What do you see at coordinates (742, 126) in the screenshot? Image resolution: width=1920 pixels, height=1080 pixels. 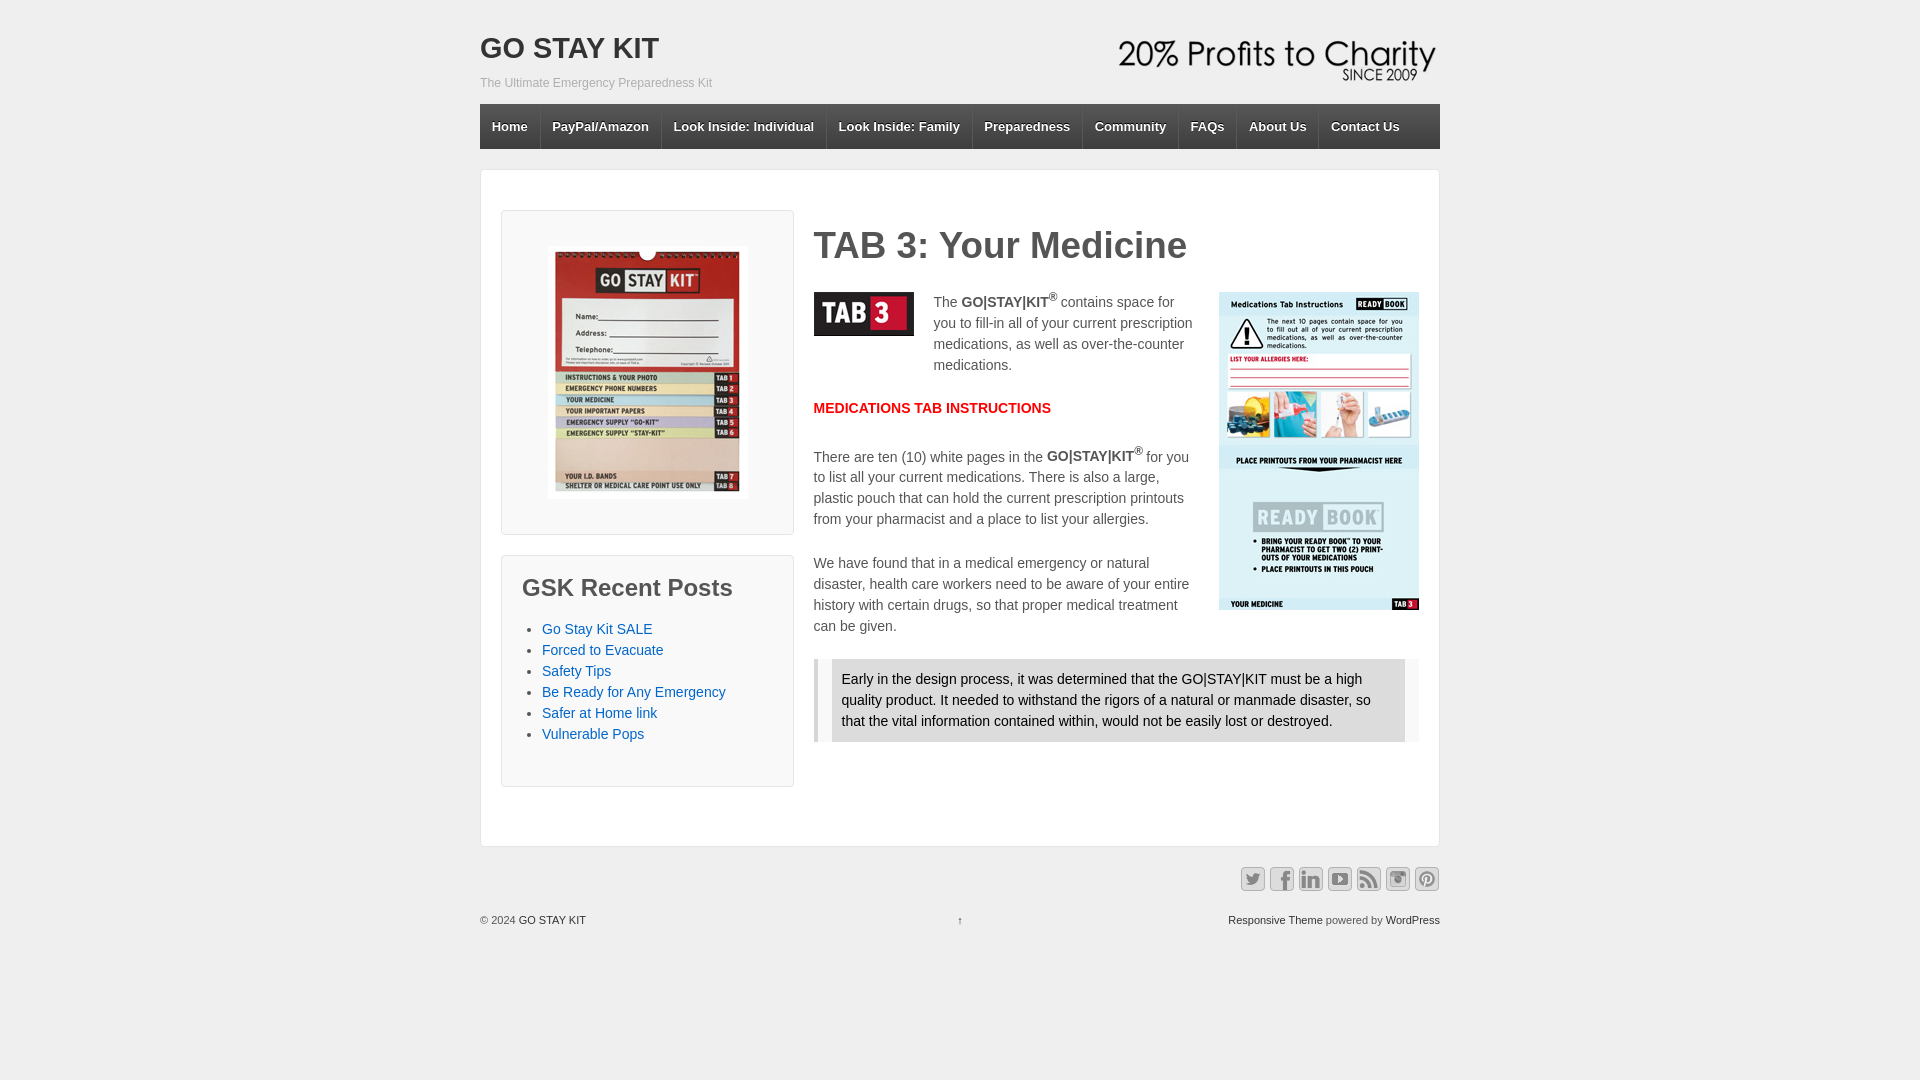 I see `Look Inside: Individual` at bounding box center [742, 126].